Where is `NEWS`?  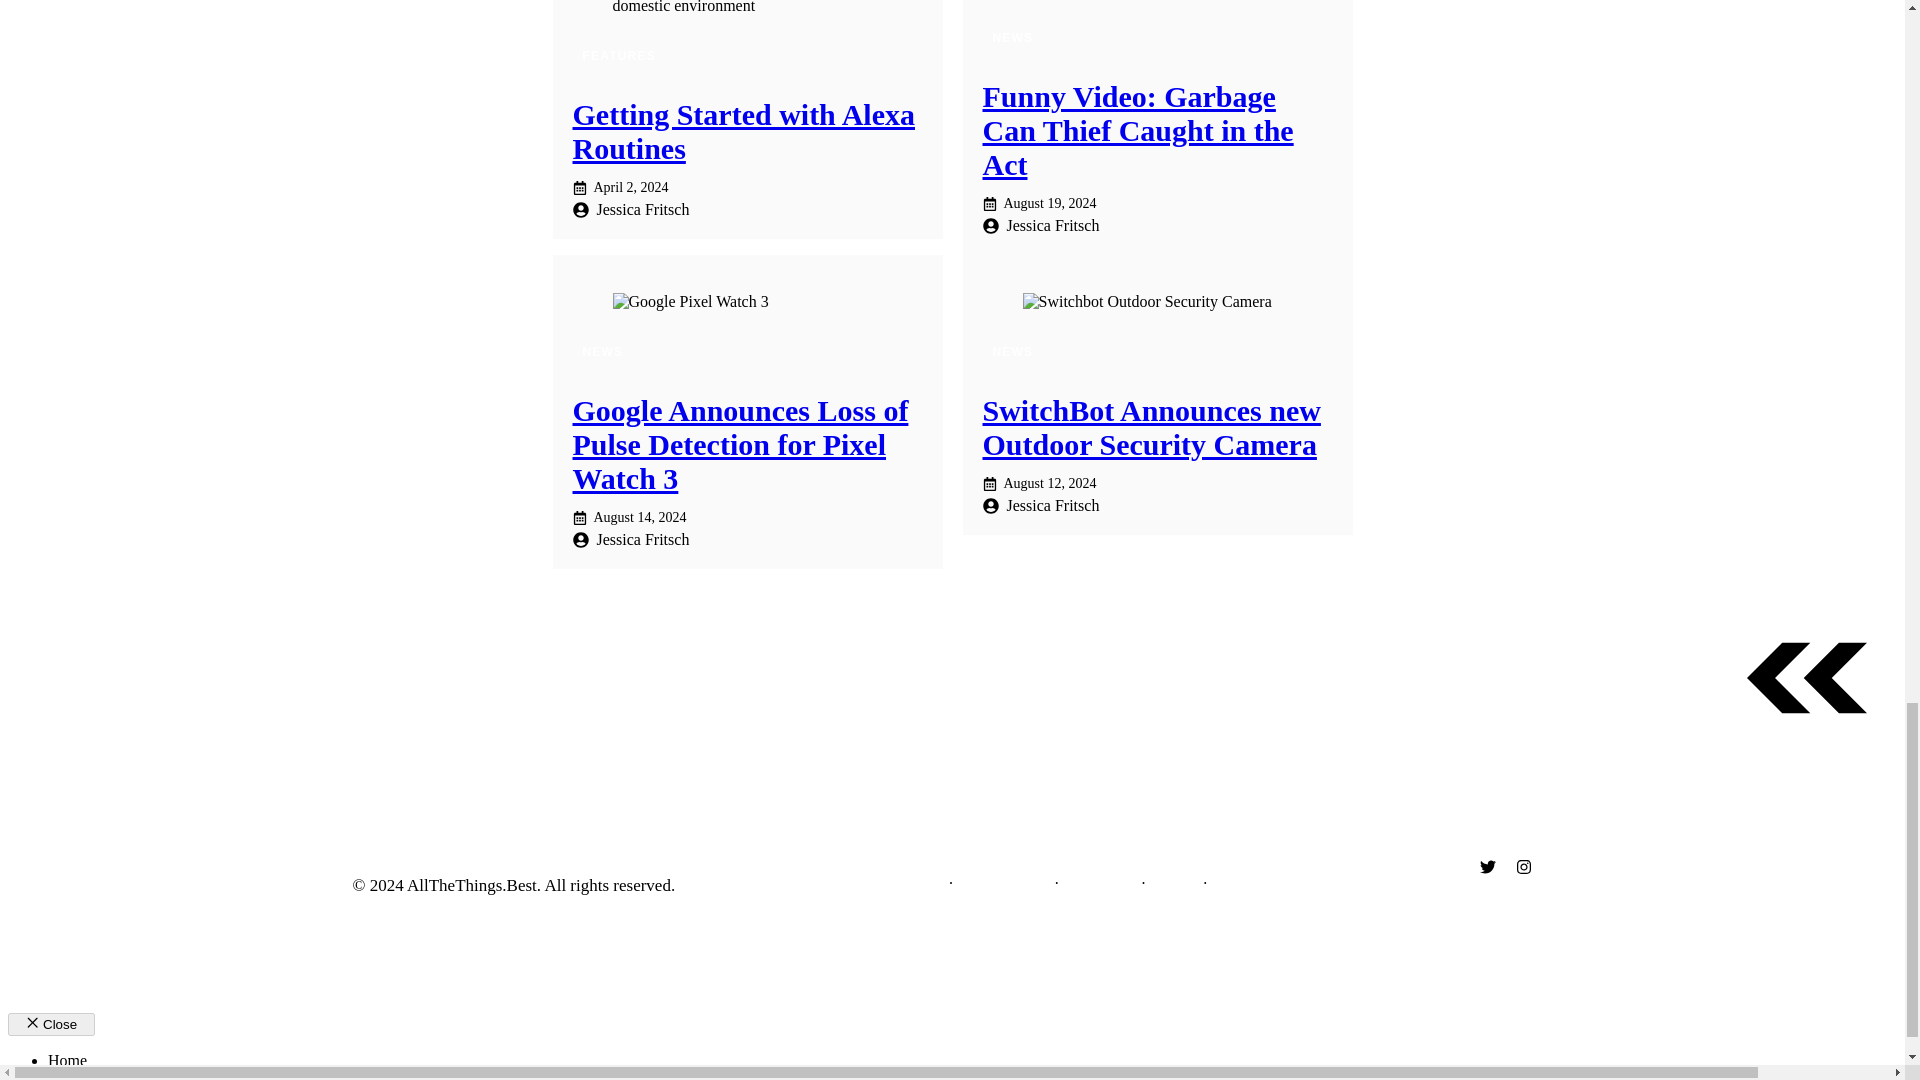
NEWS is located at coordinates (602, 352).